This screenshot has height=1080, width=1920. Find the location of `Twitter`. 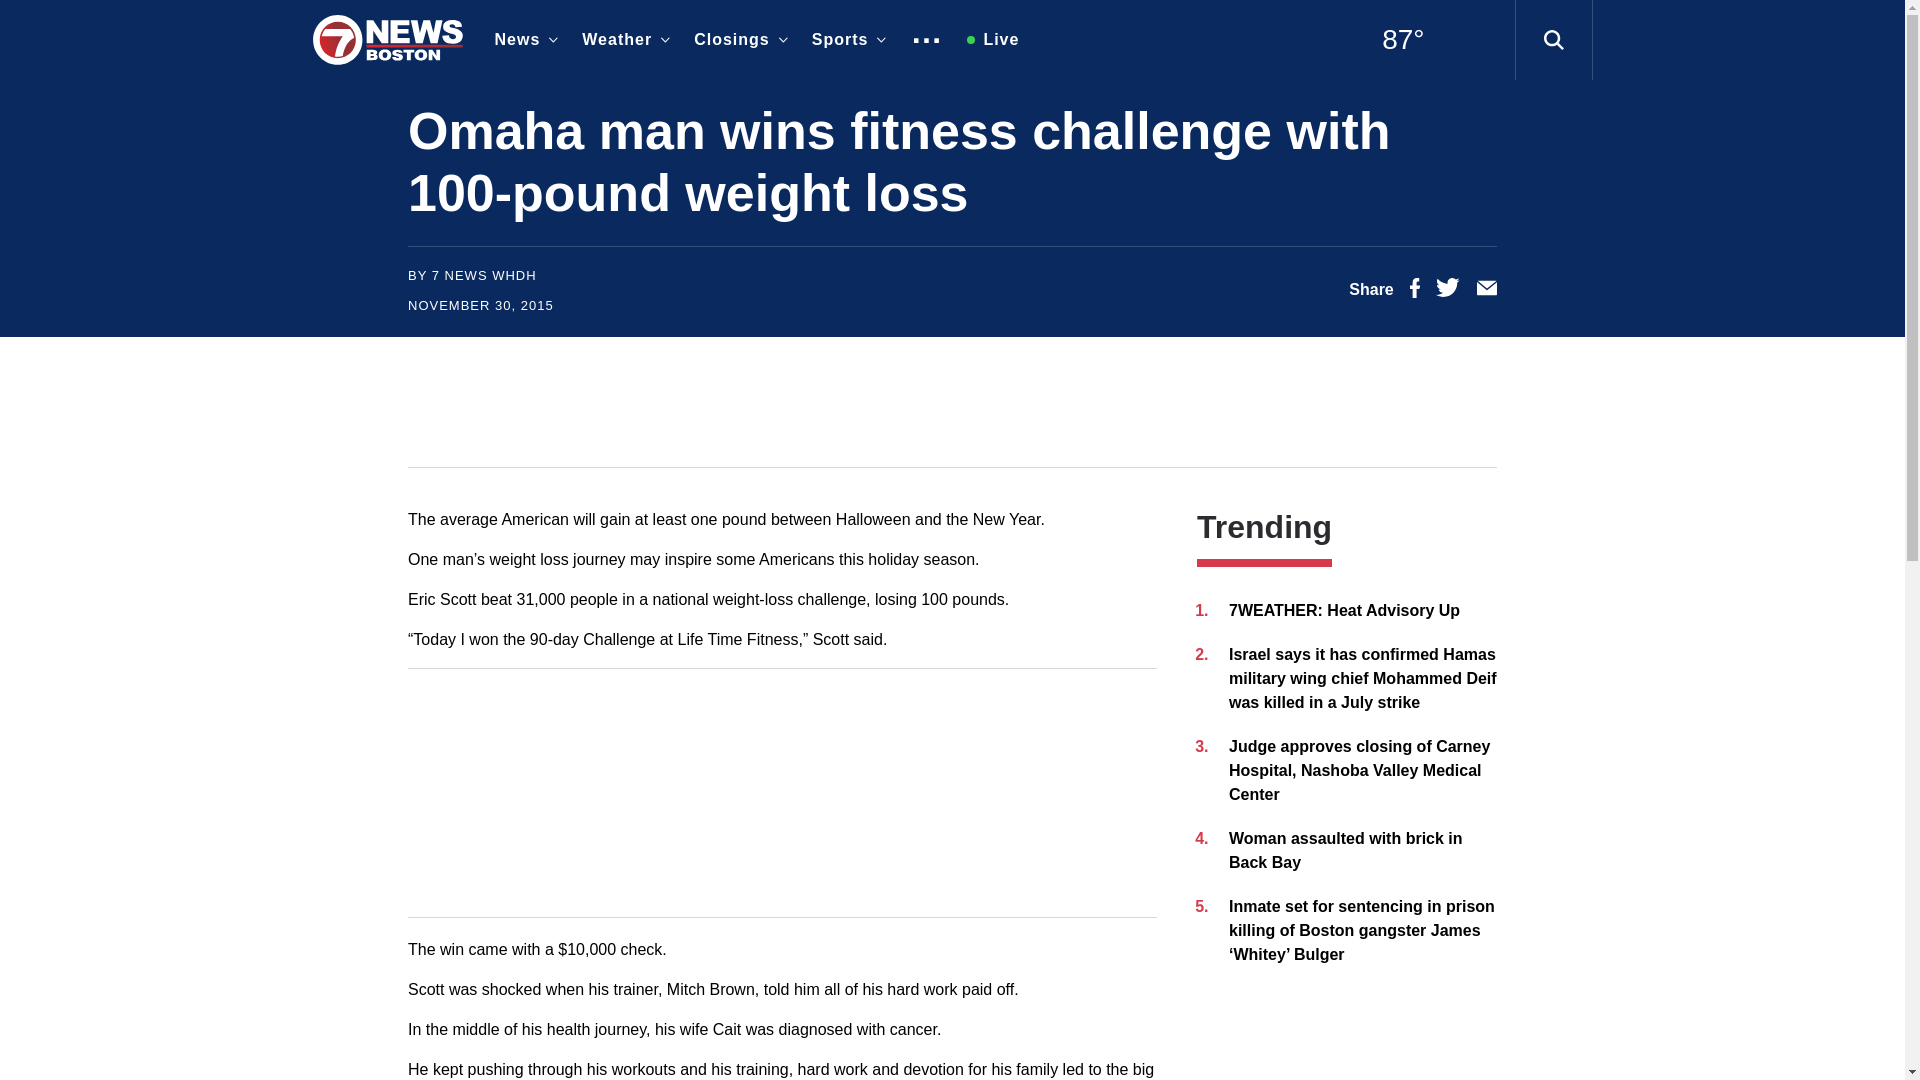

Twitter is located at coordinates (1448, 292).